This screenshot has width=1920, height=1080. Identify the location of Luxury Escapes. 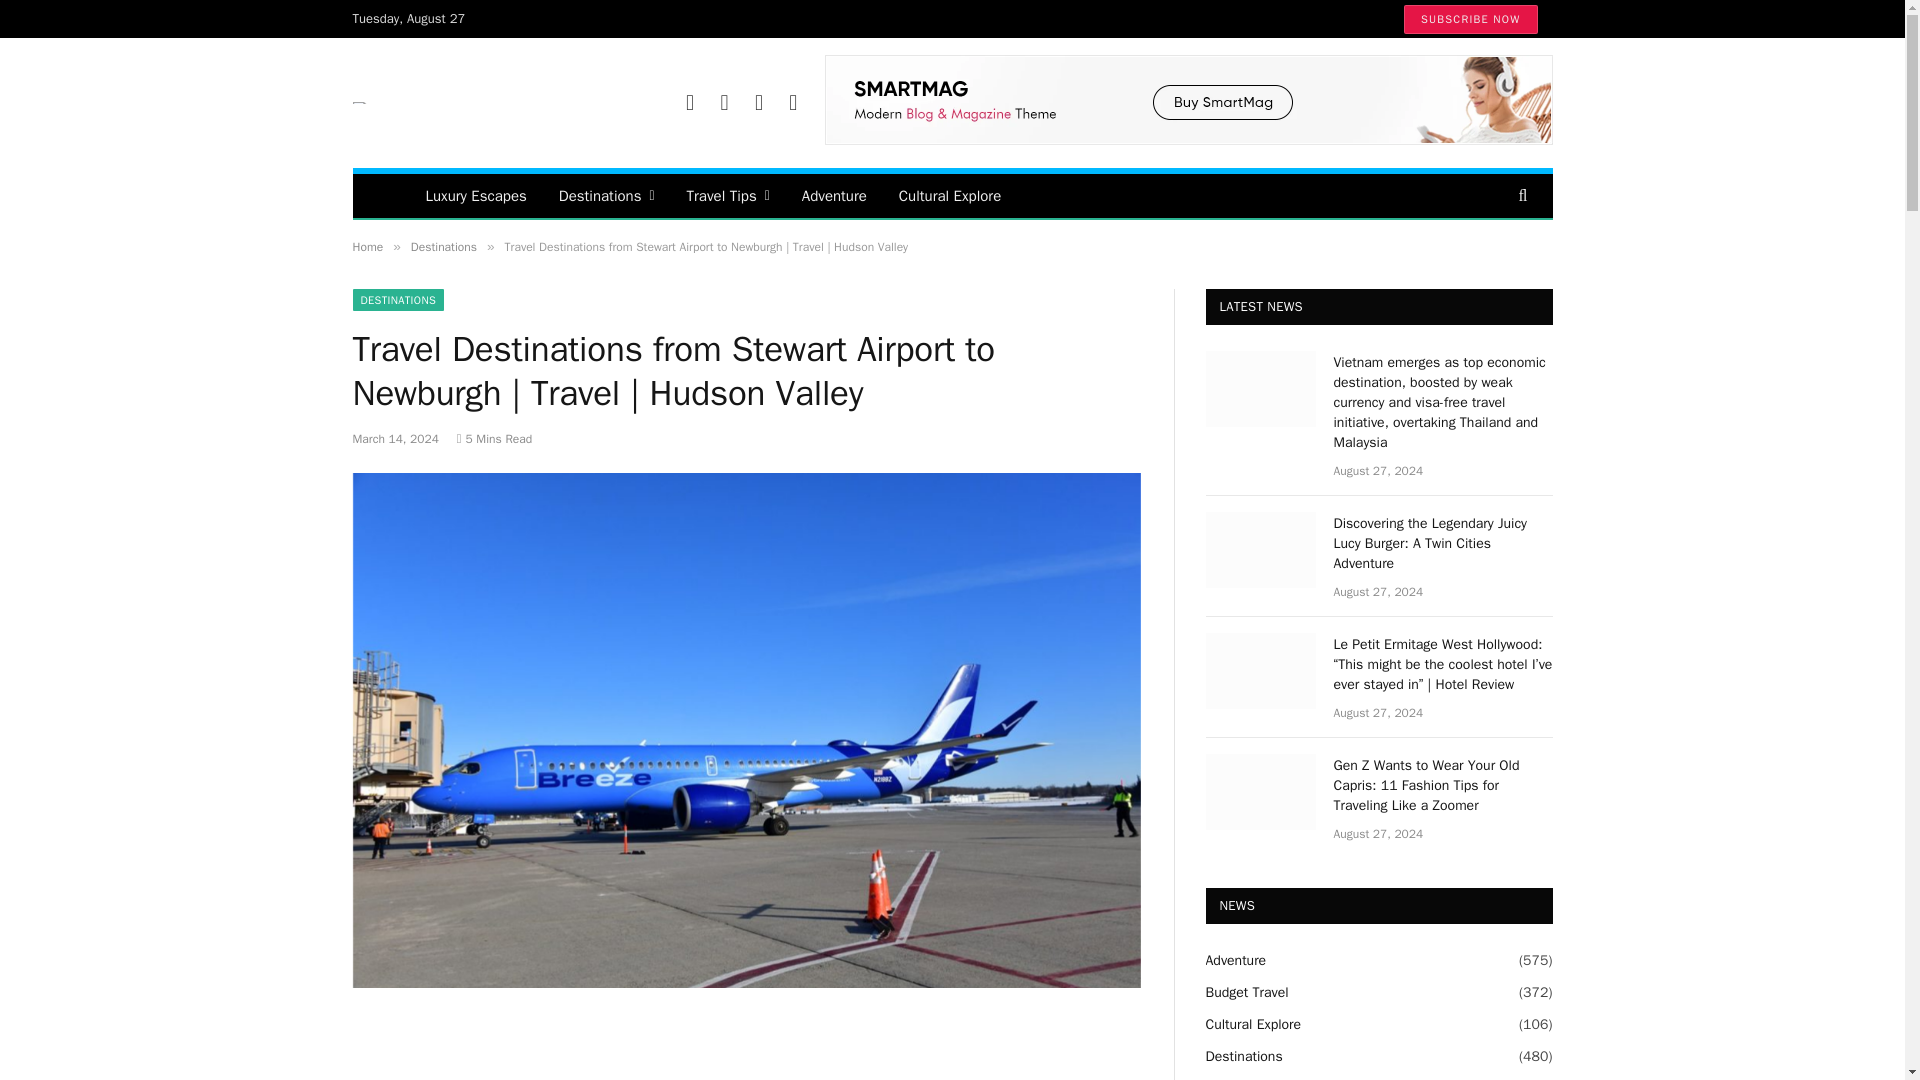
(476, 196).